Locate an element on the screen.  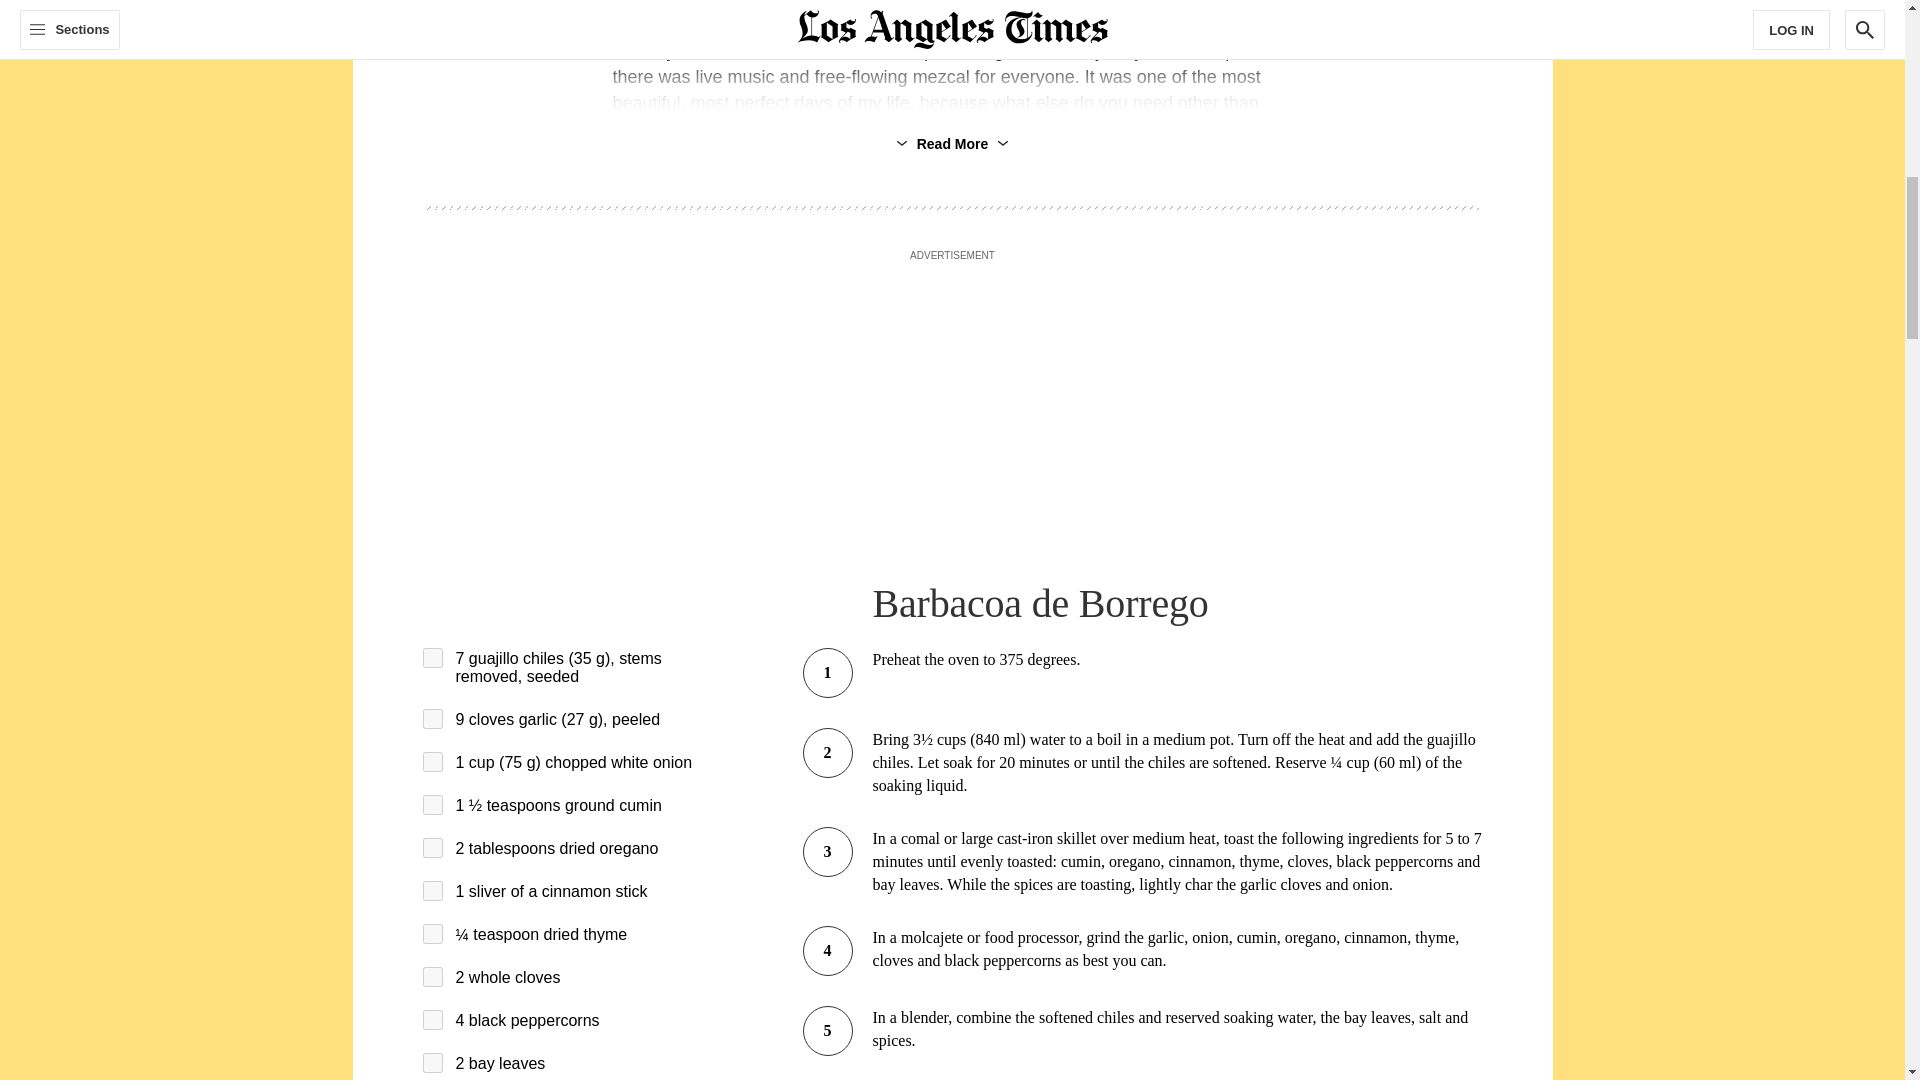
on is located at coordinates (432, 658).